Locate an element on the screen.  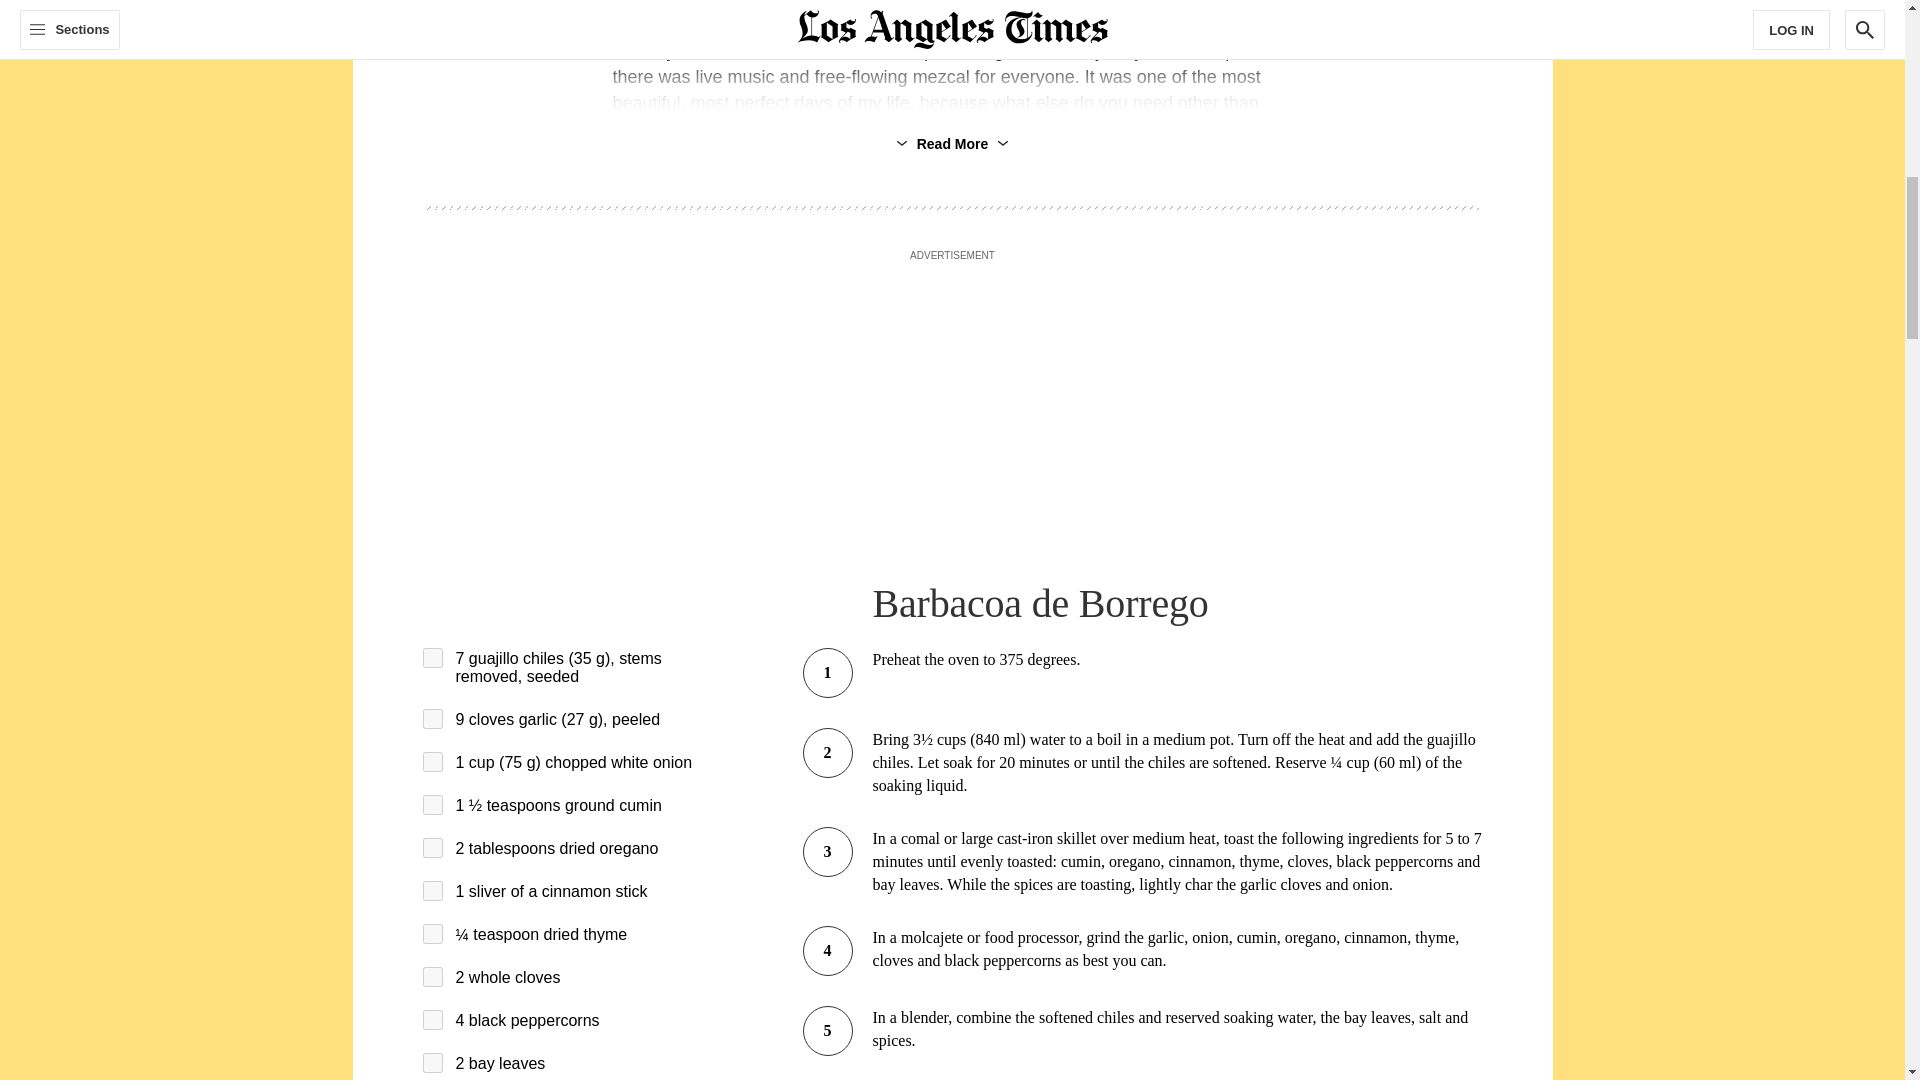
on is located at coordinates (432, 658).